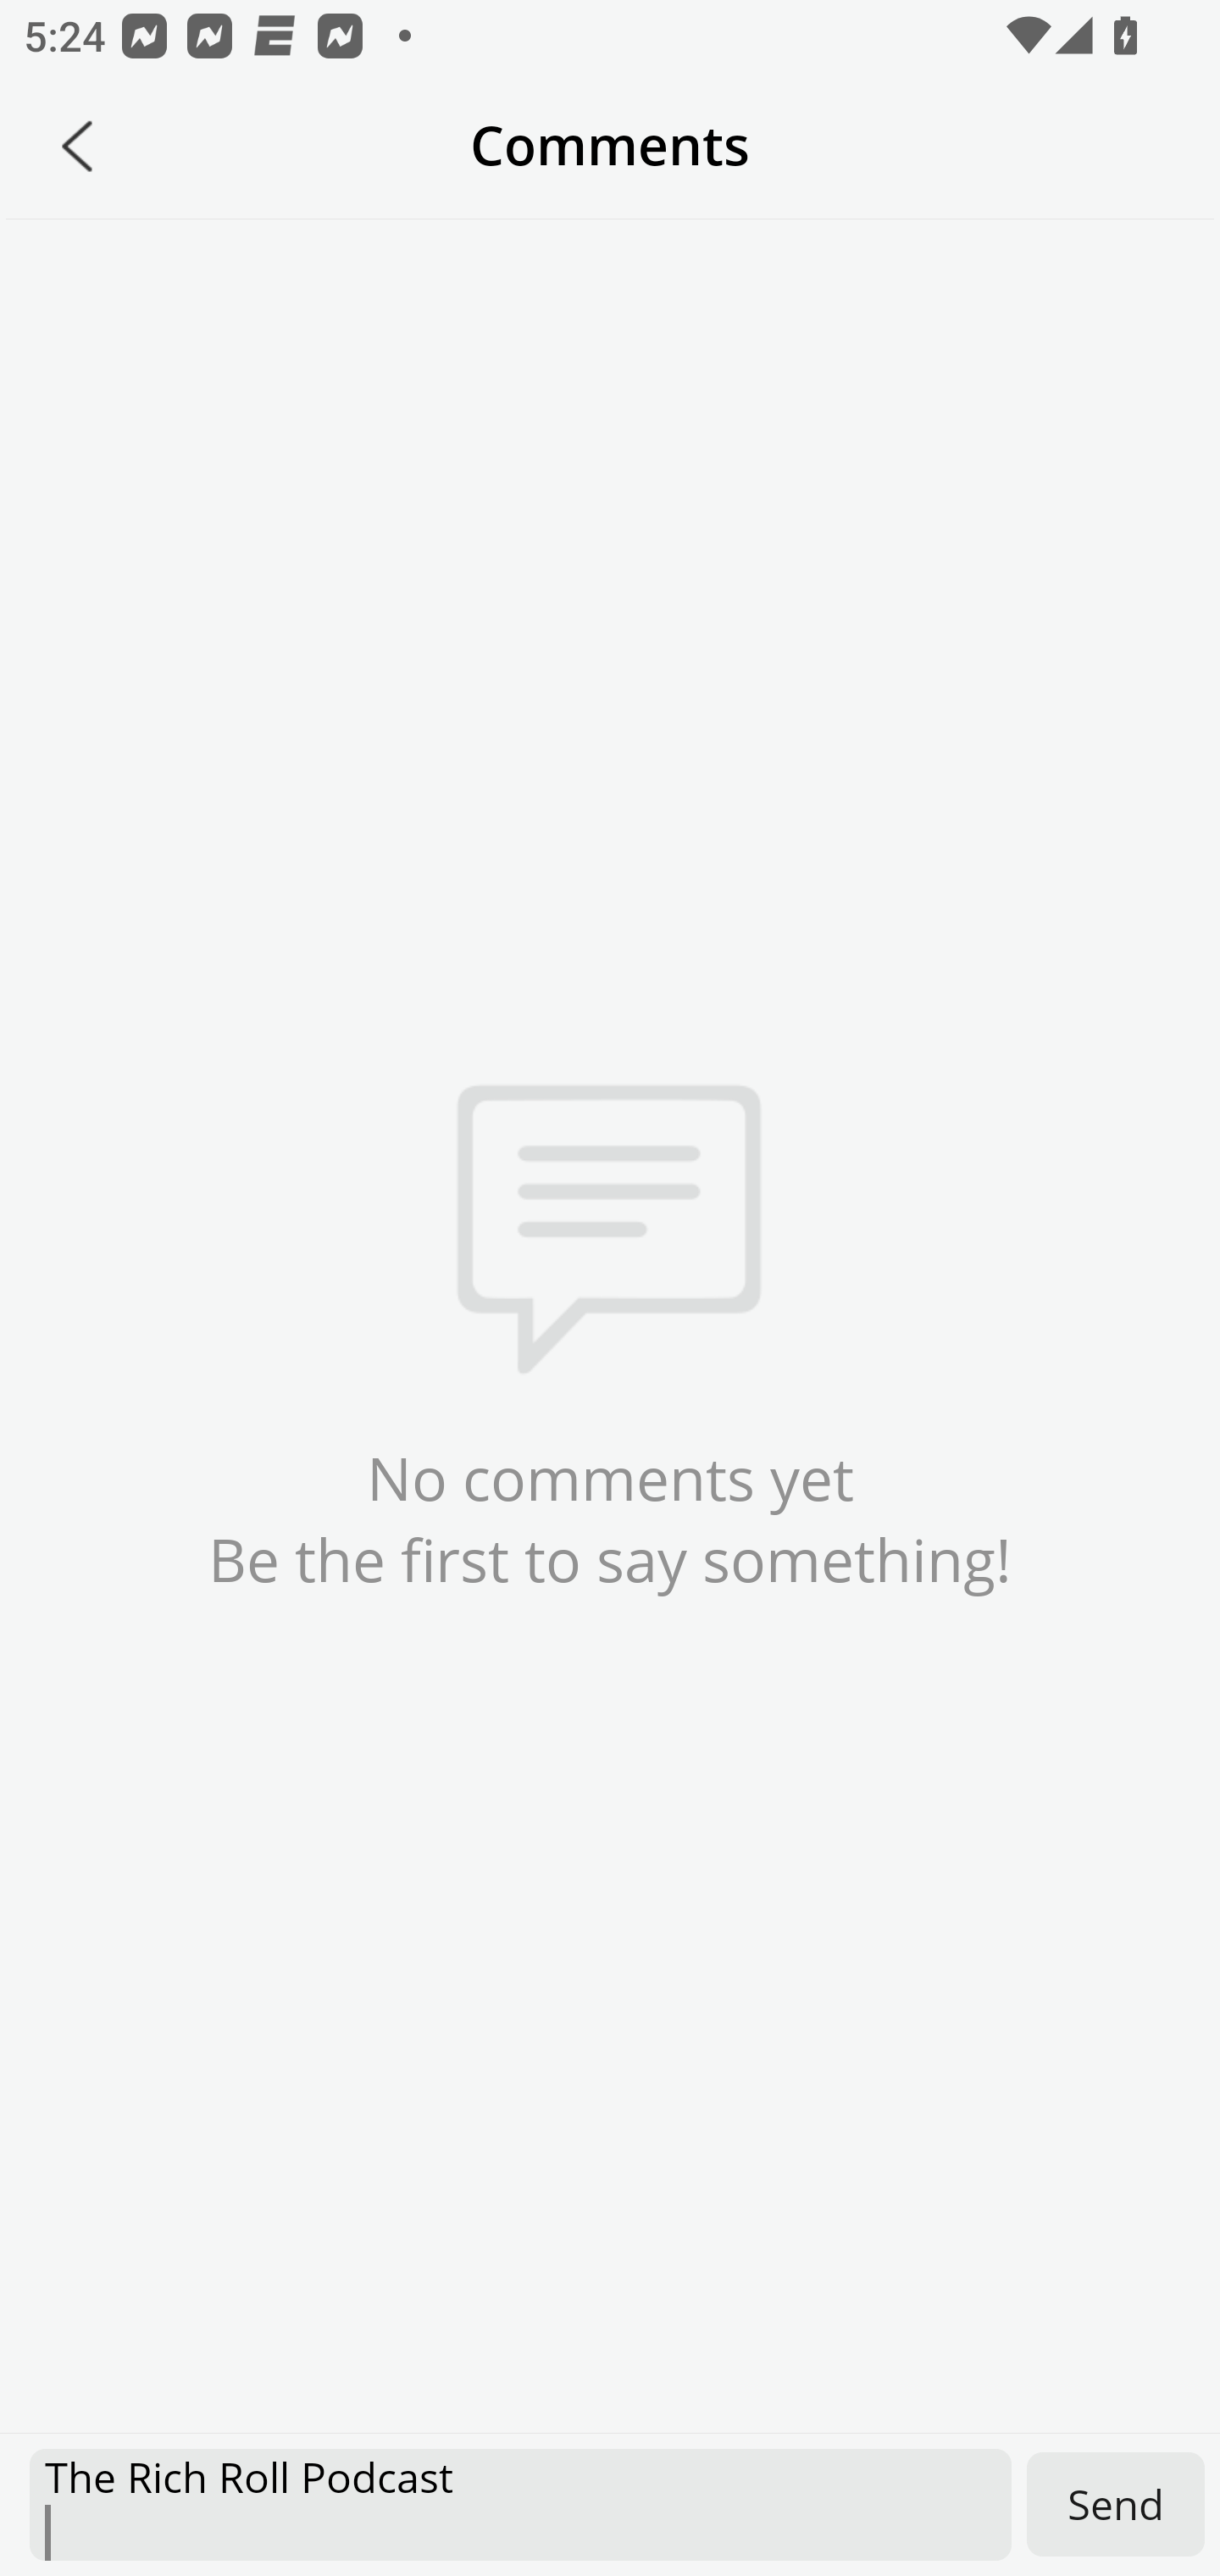 The image size is (1220, 2576). Describe the element at coordinates (1116, 2503) in the screenshot. I see `Send` at that location.